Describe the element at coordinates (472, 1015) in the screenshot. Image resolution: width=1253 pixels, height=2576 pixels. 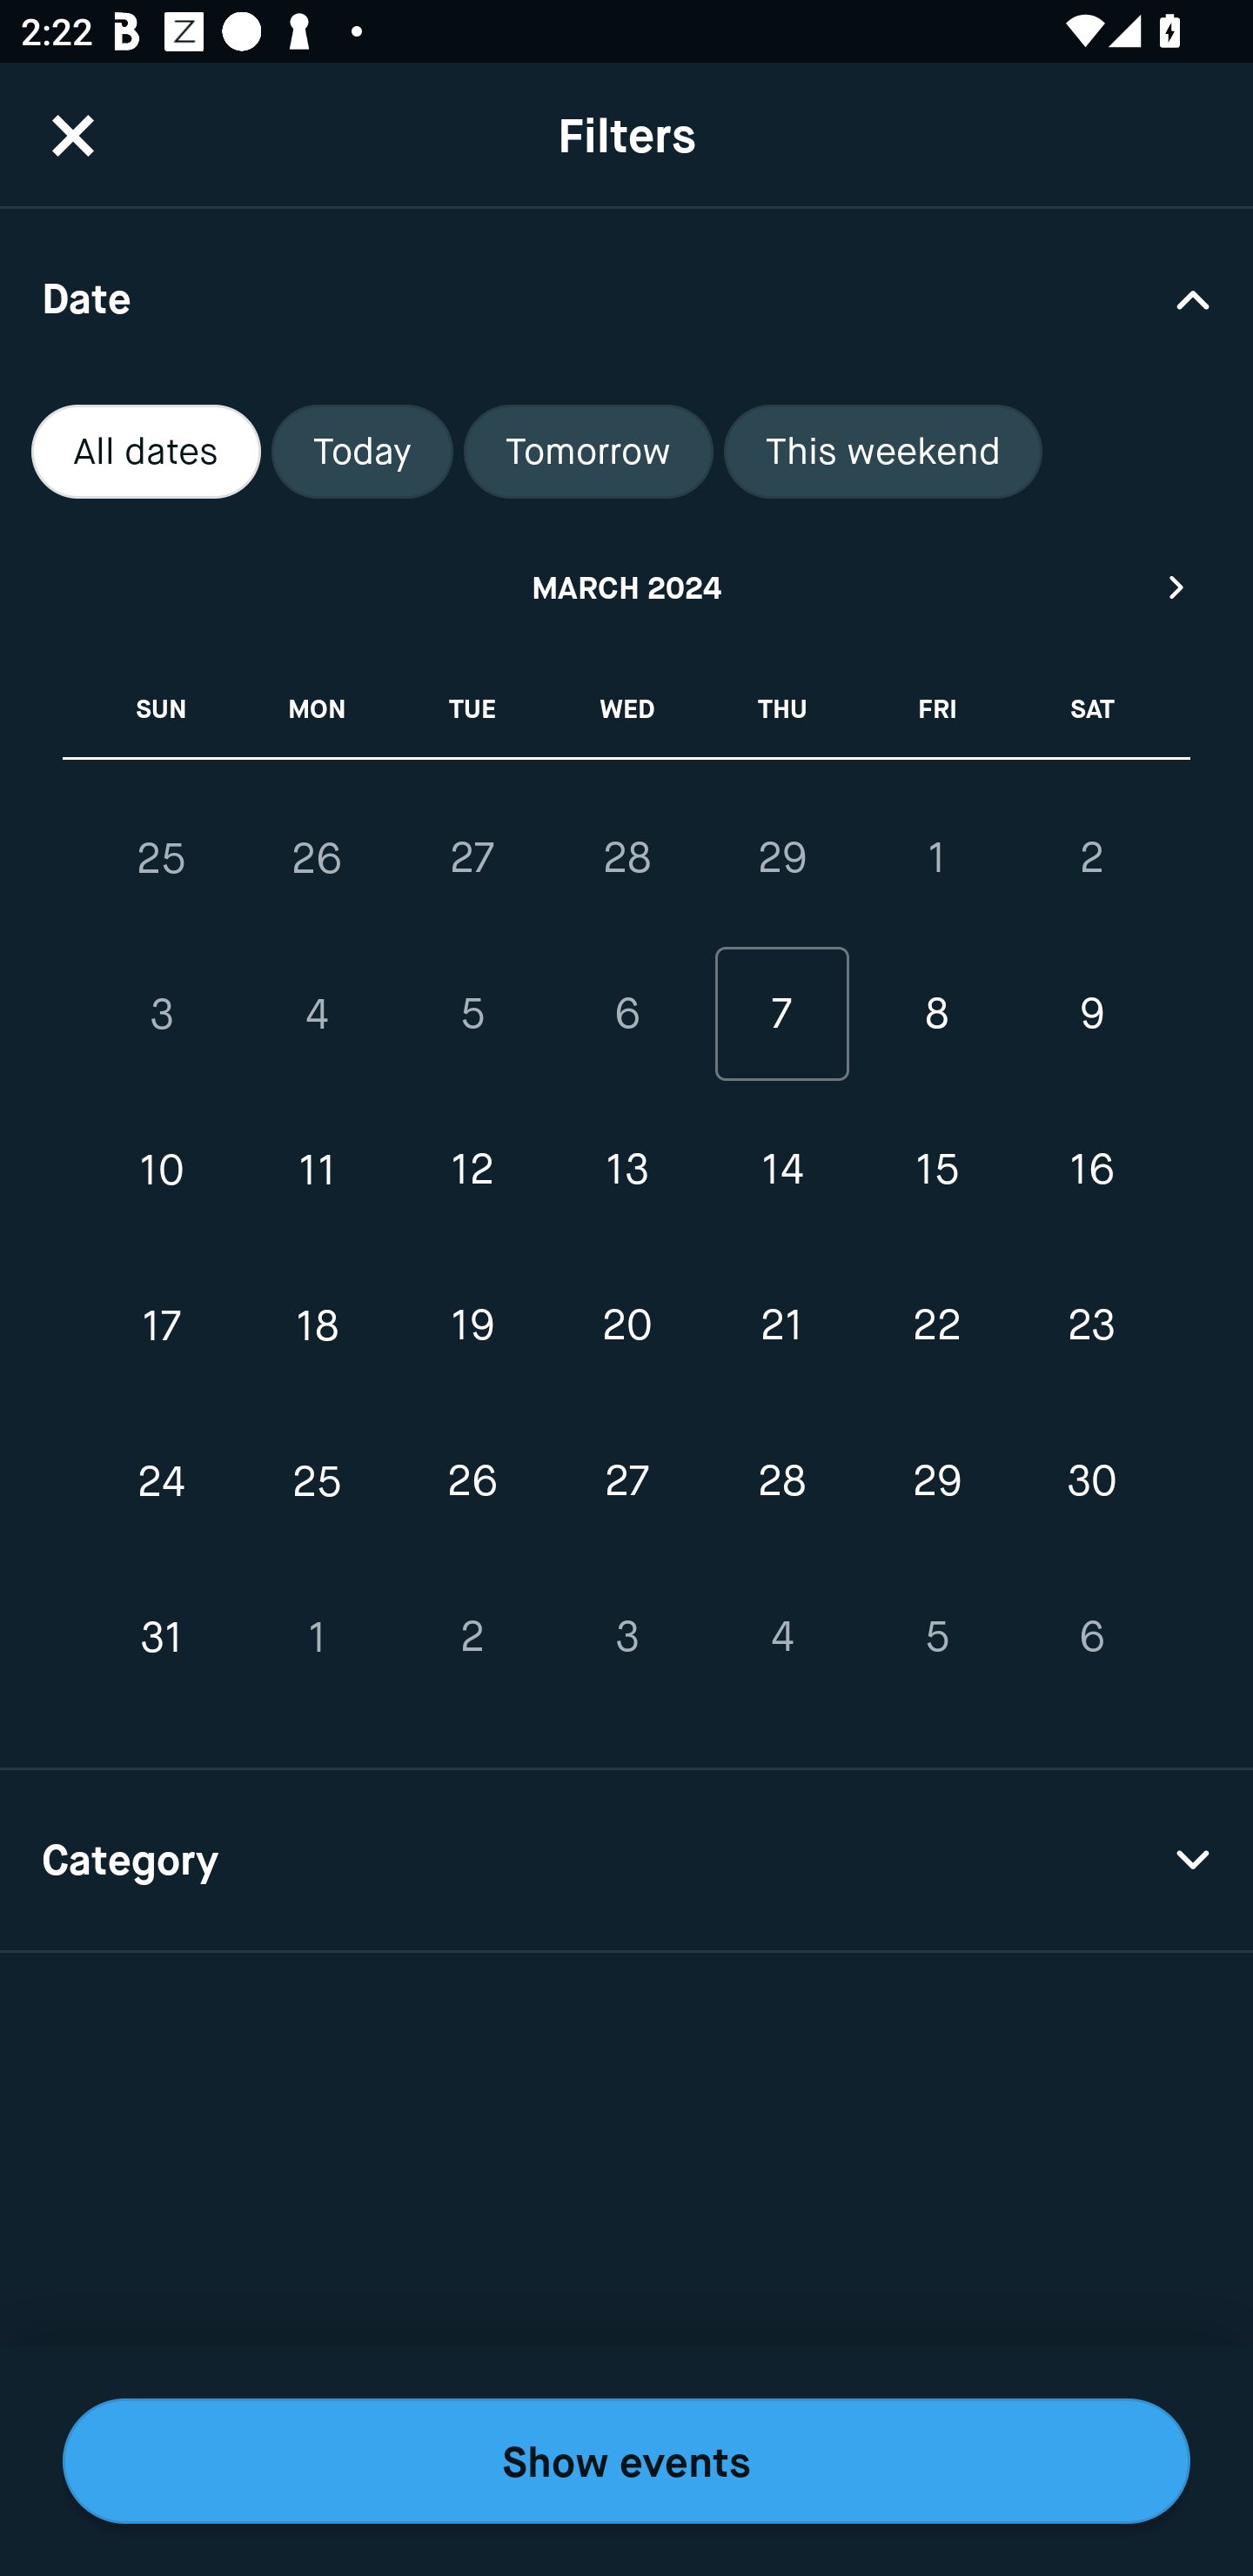
I see `5` at that location.